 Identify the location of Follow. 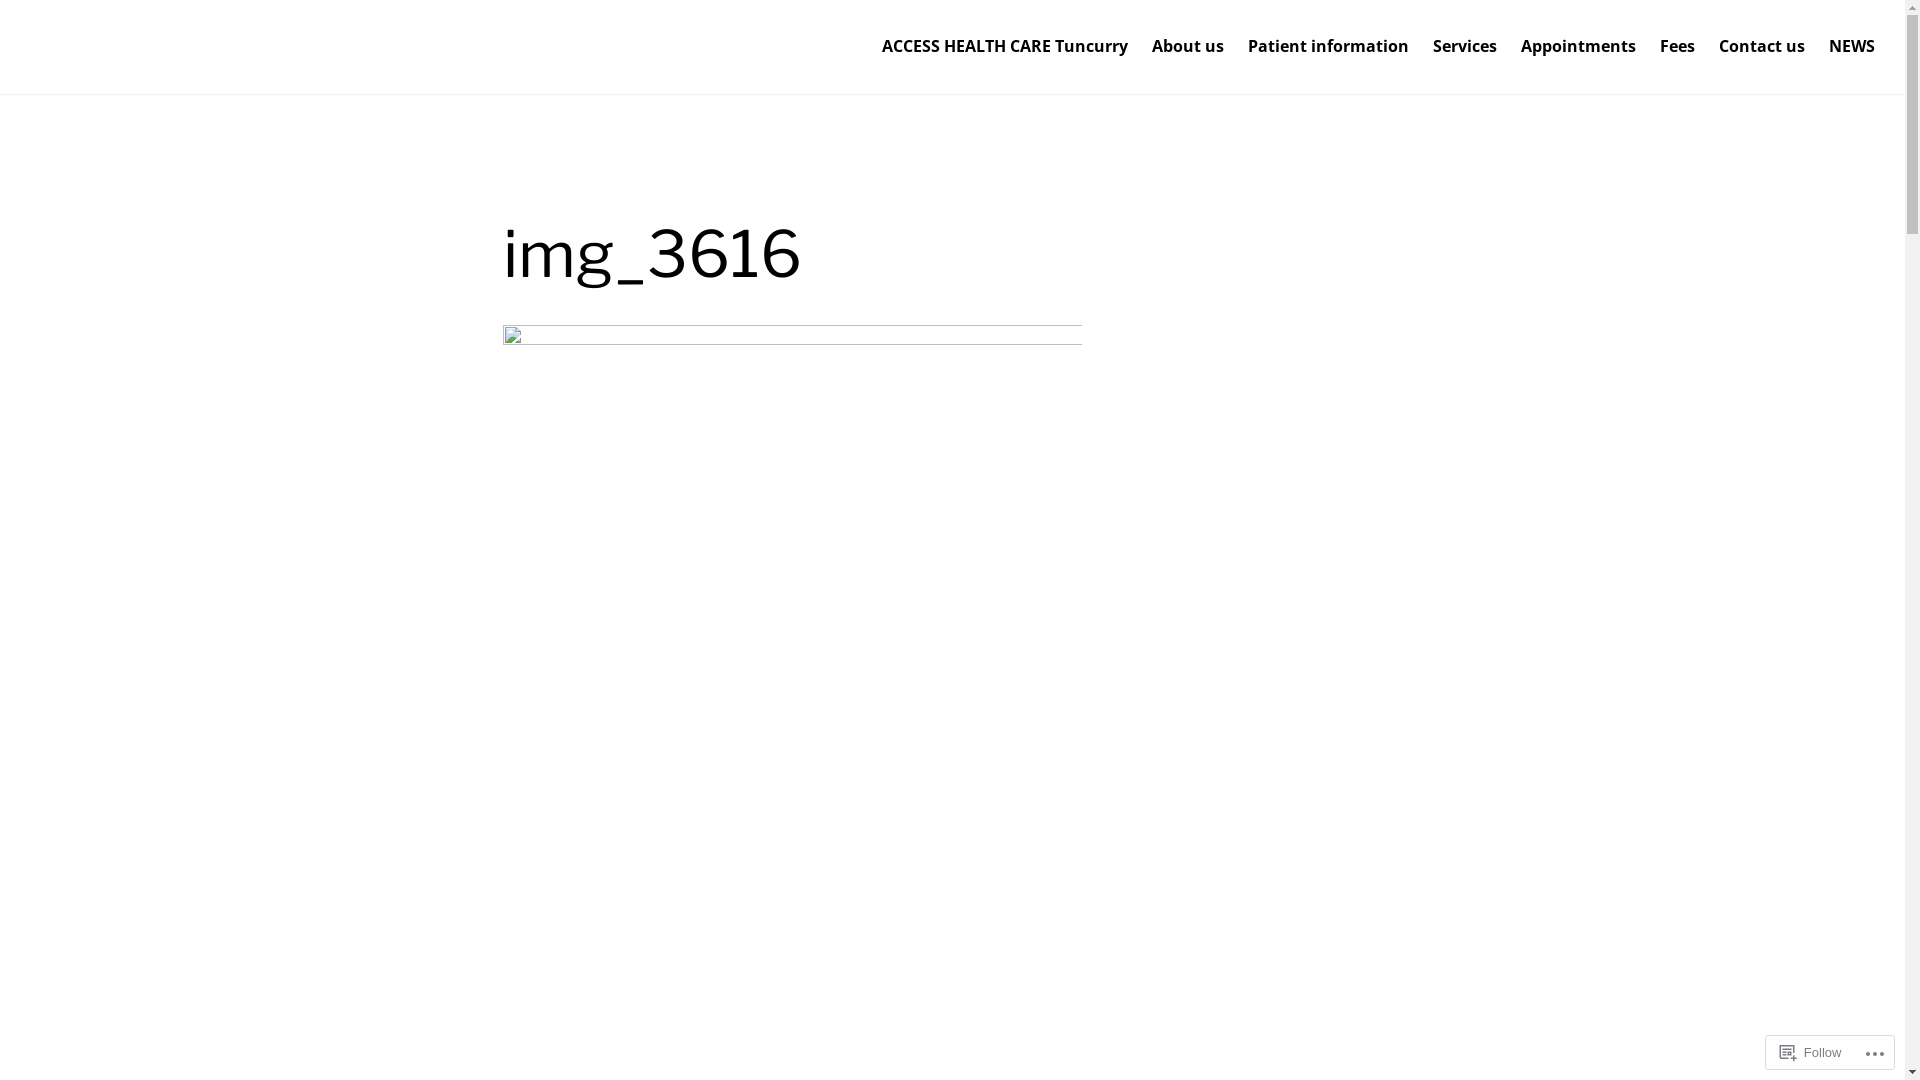
(1811, 1052).